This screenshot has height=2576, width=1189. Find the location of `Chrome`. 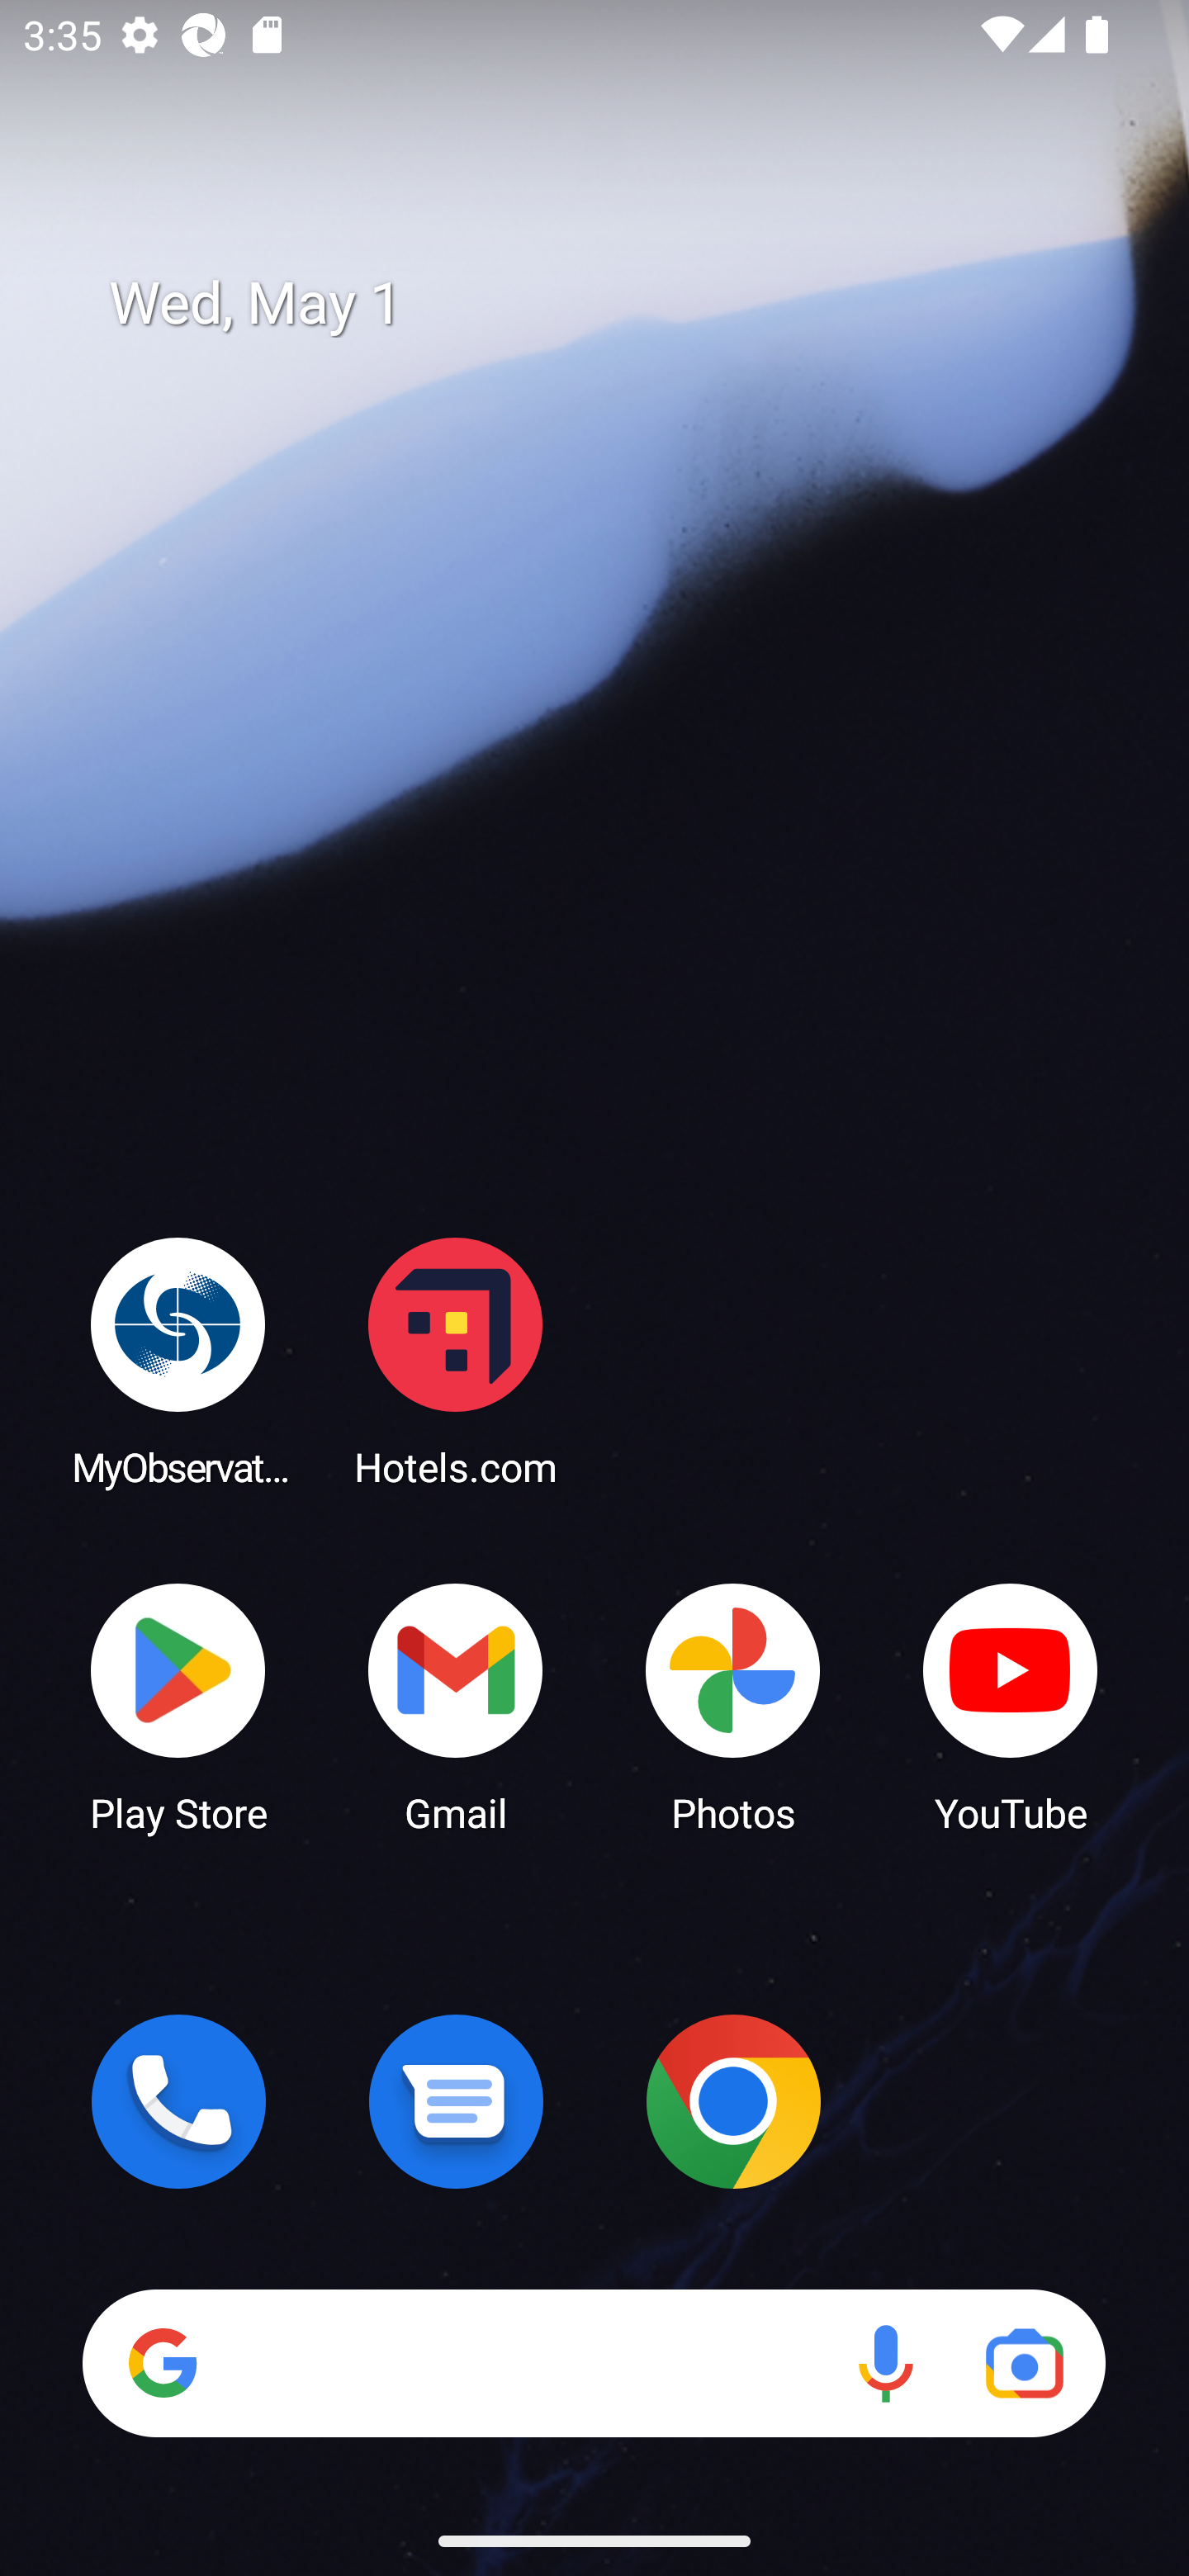

Chrome is located at coordinates (733, 2101).